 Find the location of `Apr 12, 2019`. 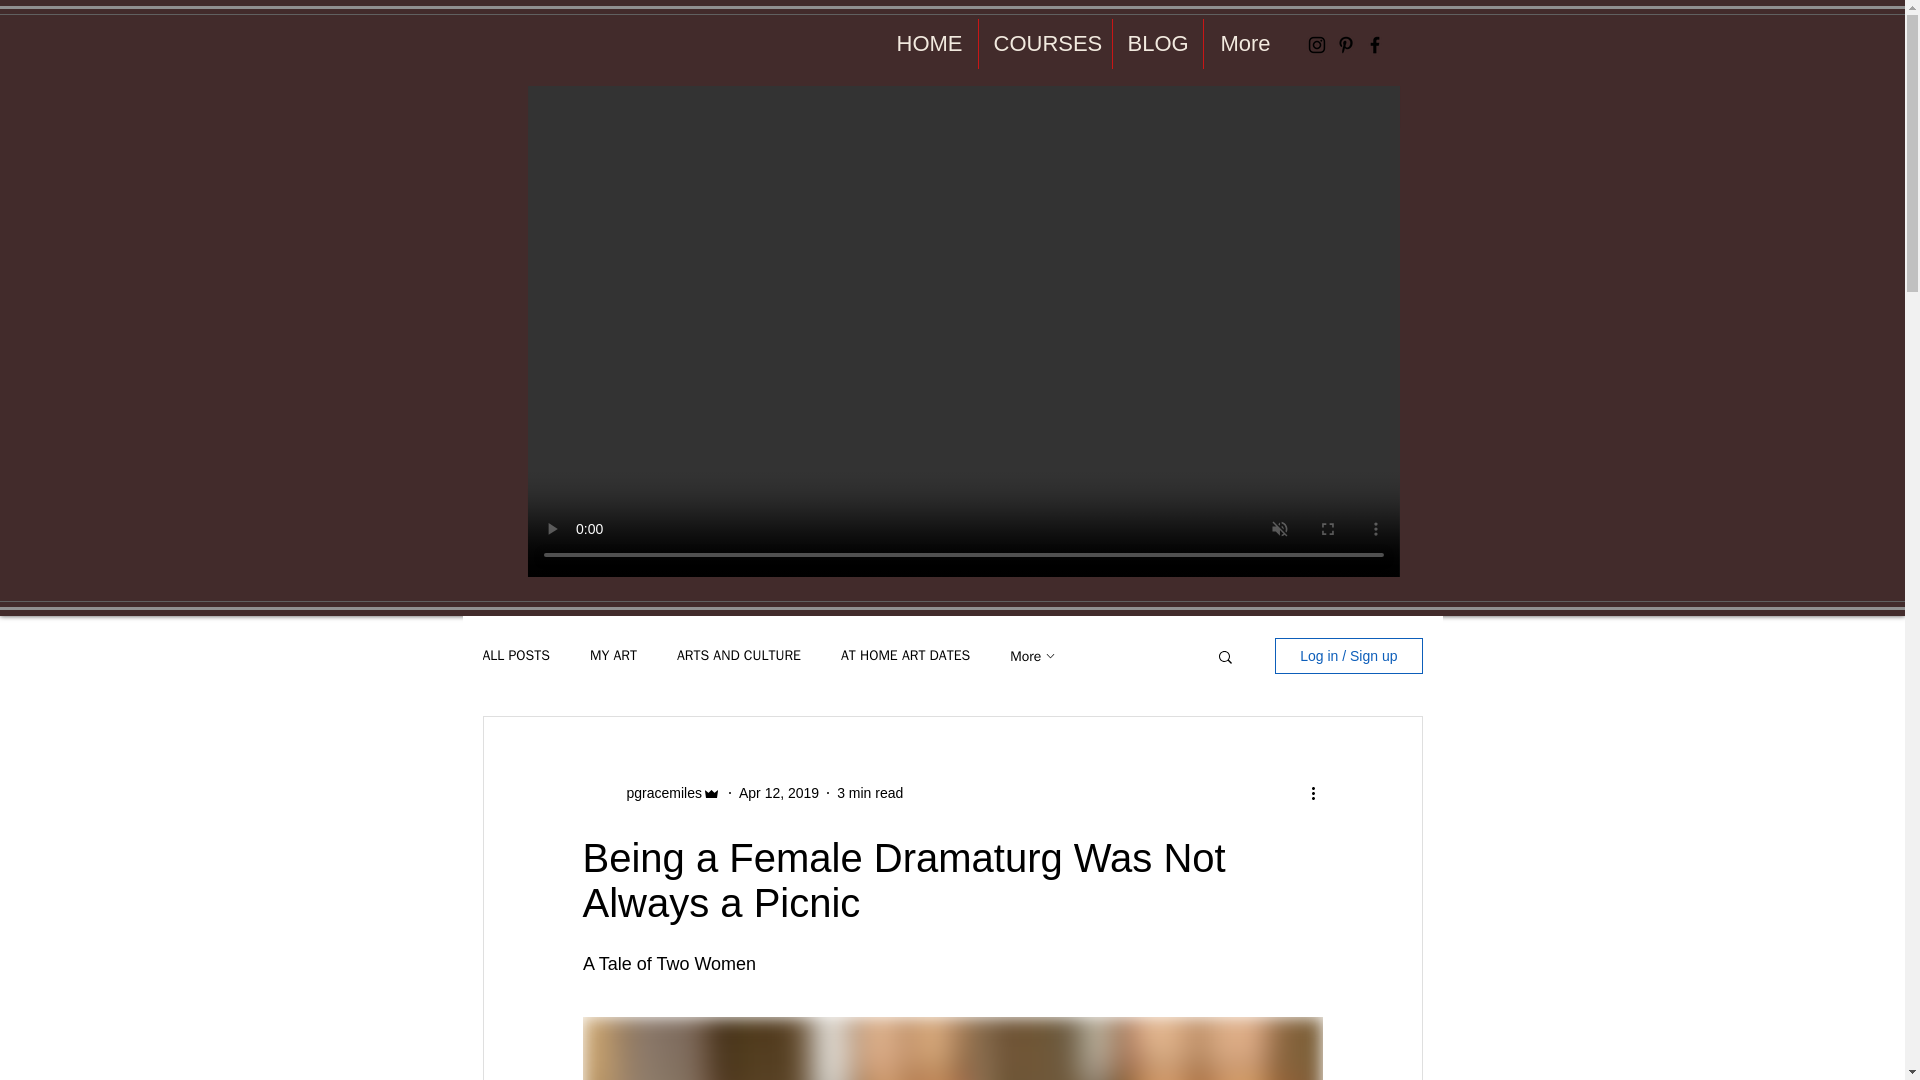

Apr 12, 2019 is located at coordinates (779, 792).